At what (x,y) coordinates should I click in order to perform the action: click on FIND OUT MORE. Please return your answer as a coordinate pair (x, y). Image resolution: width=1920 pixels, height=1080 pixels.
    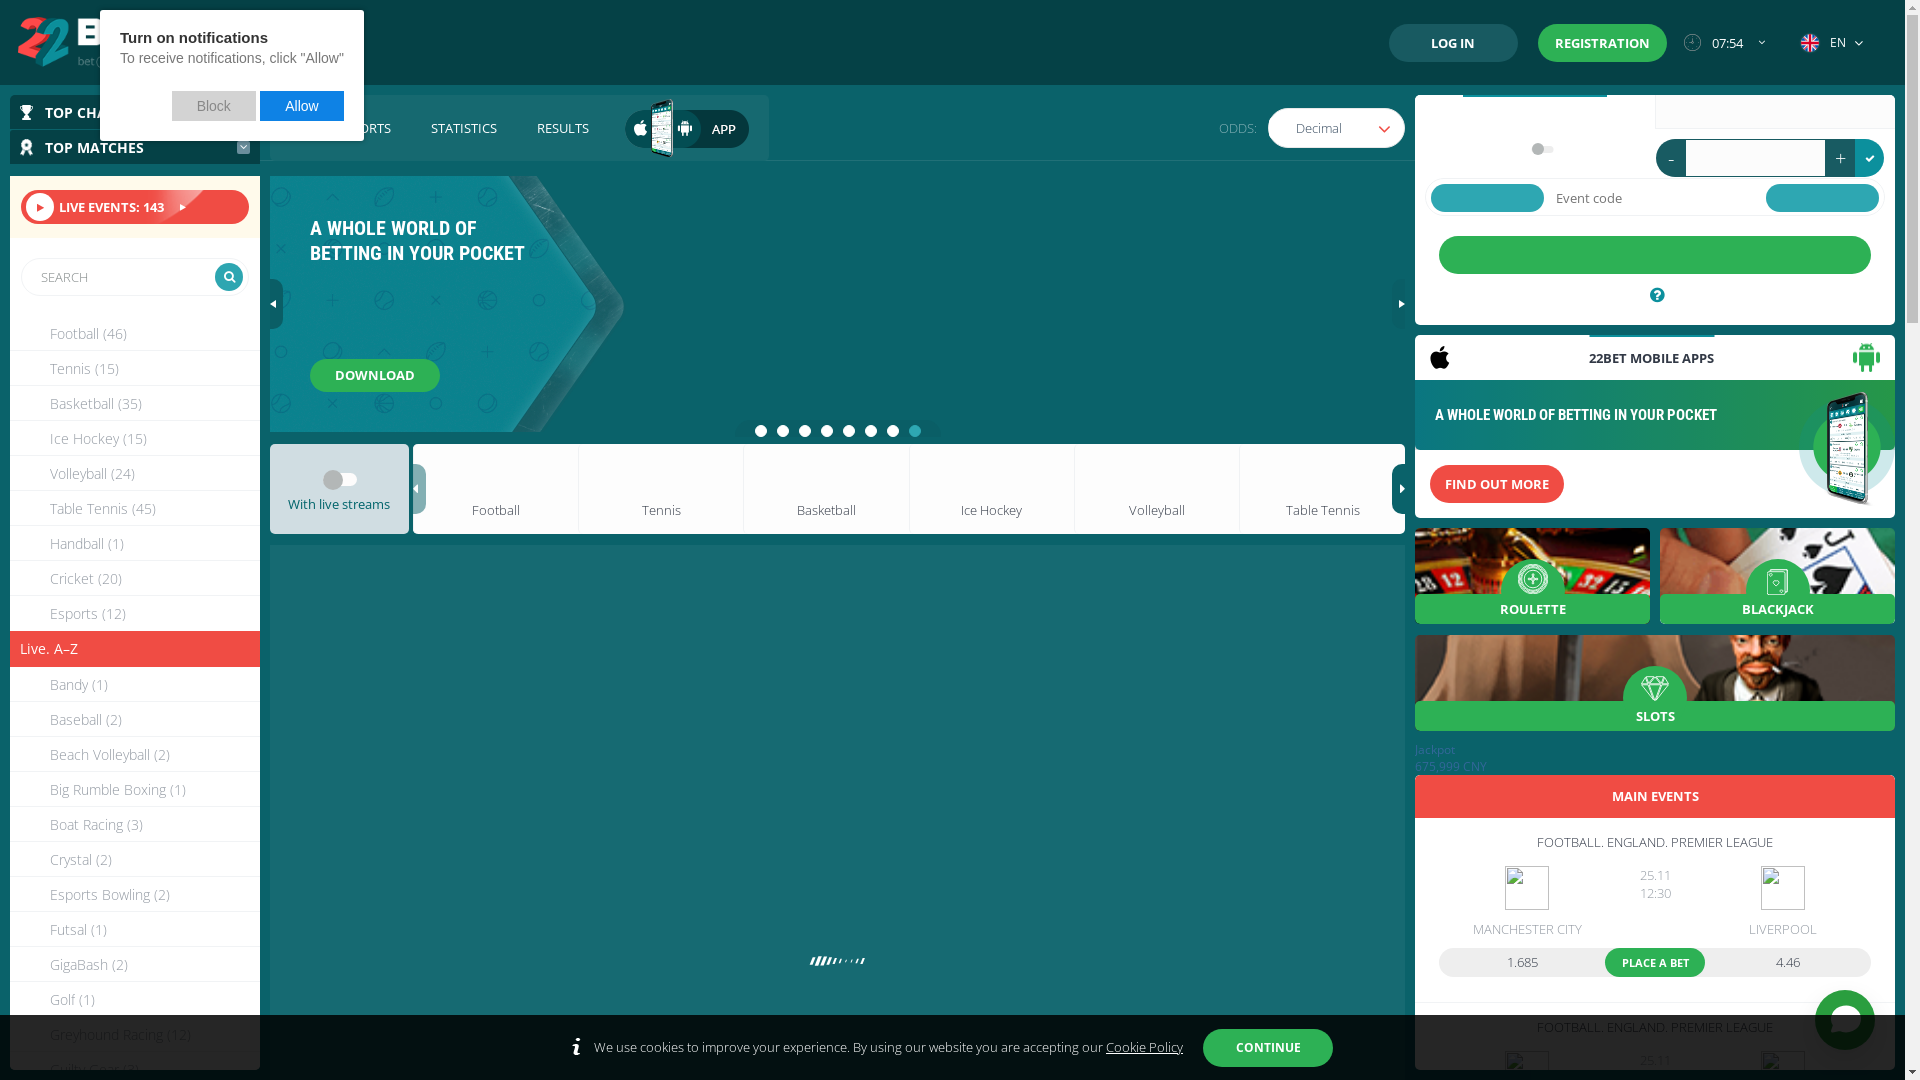
    Looking at the image, I should click on (1497, 484).